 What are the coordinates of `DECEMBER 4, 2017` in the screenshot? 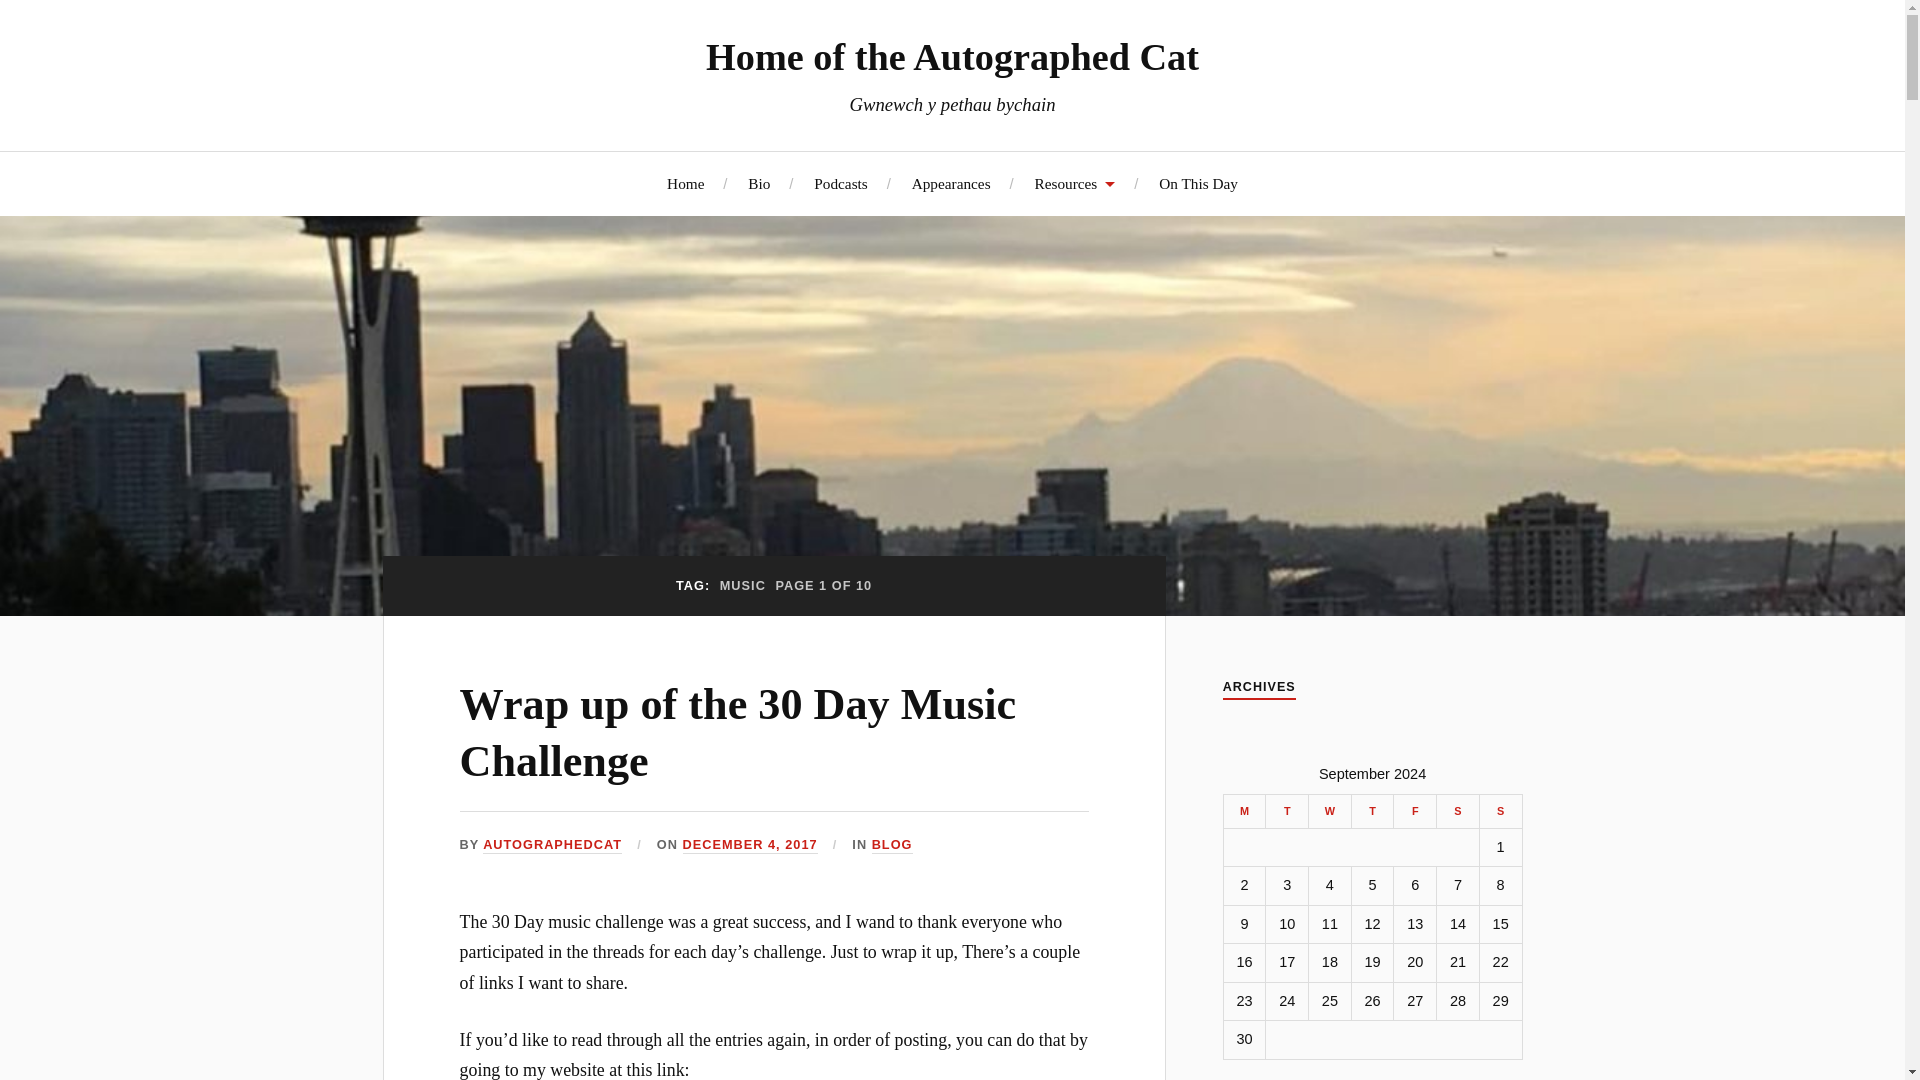 It's located at (750, 846).